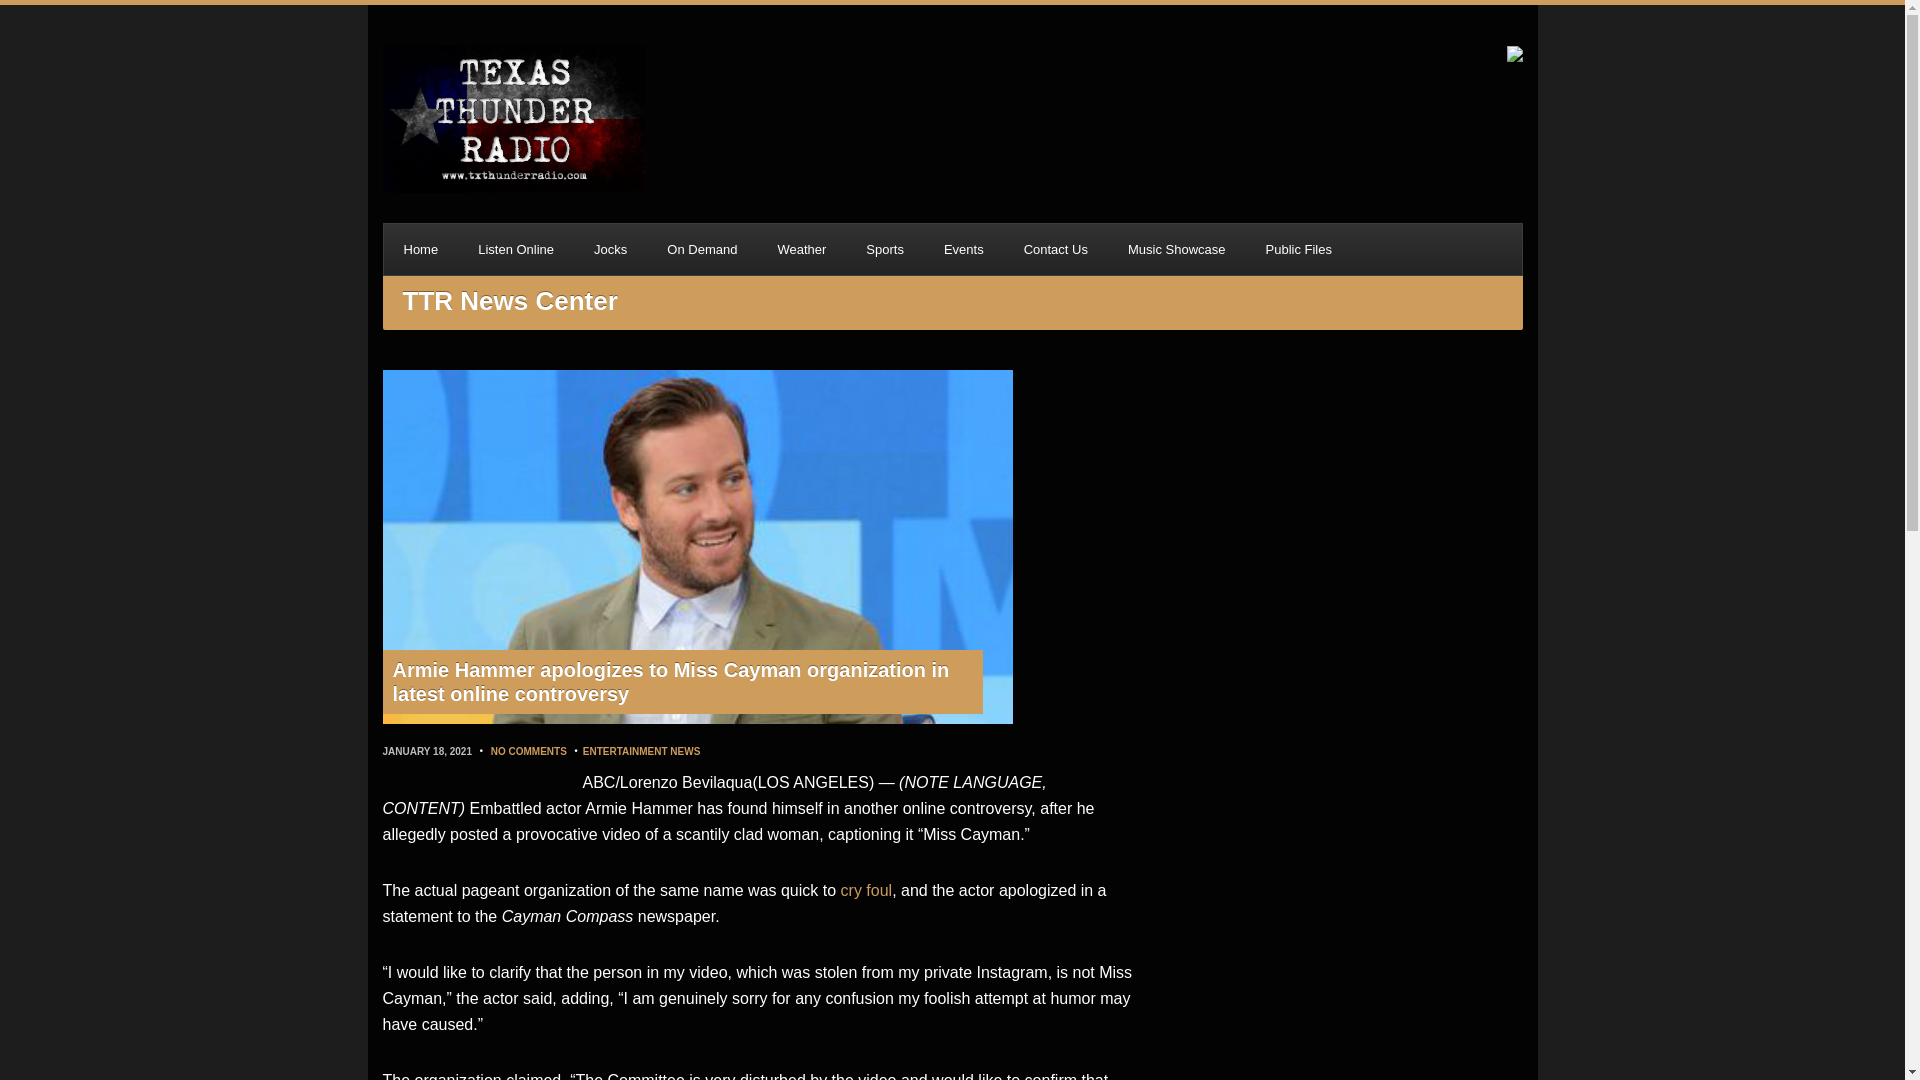  What do you see at coordinates (642, 752) in the screenshot?
I see `ENTERTAINMENT NEWS` at bounding box center [642, 752].